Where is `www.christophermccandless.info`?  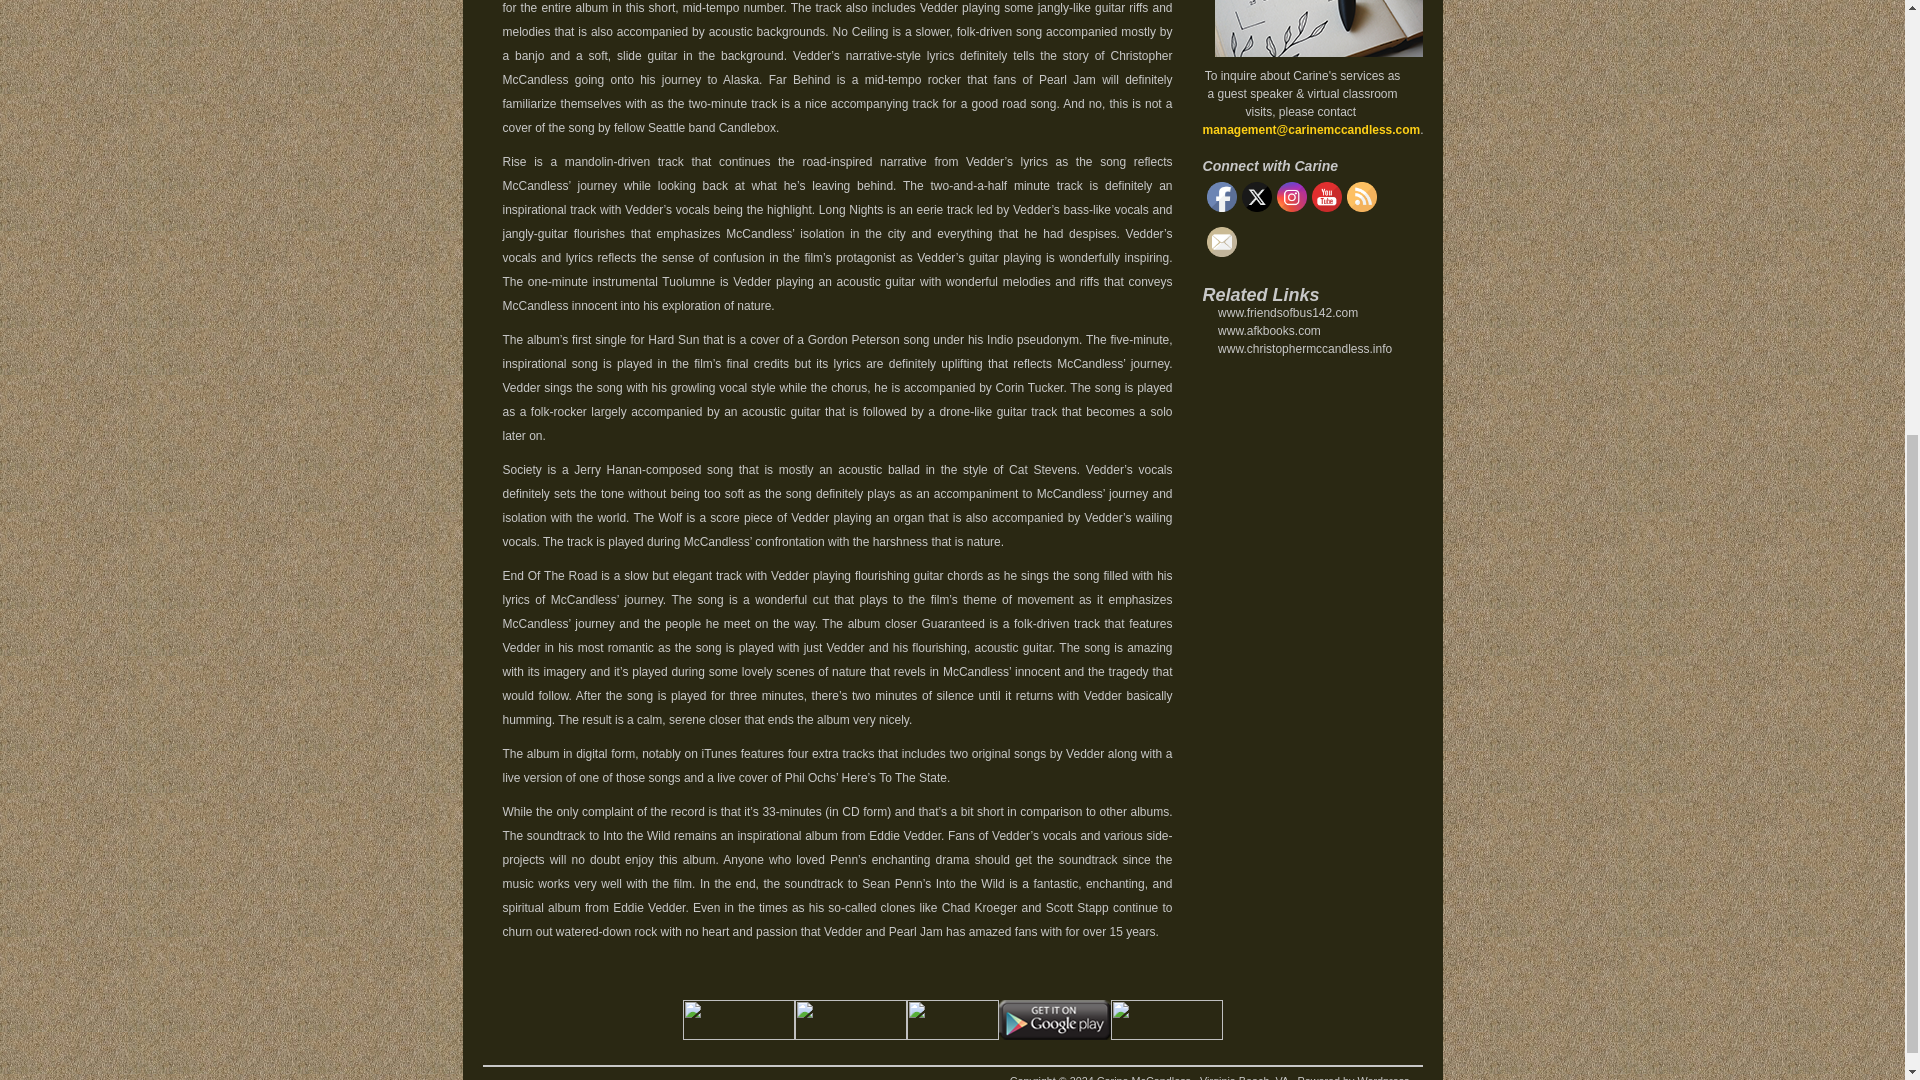 www.christophermccandless.info is located at coordinates (1304, 349).